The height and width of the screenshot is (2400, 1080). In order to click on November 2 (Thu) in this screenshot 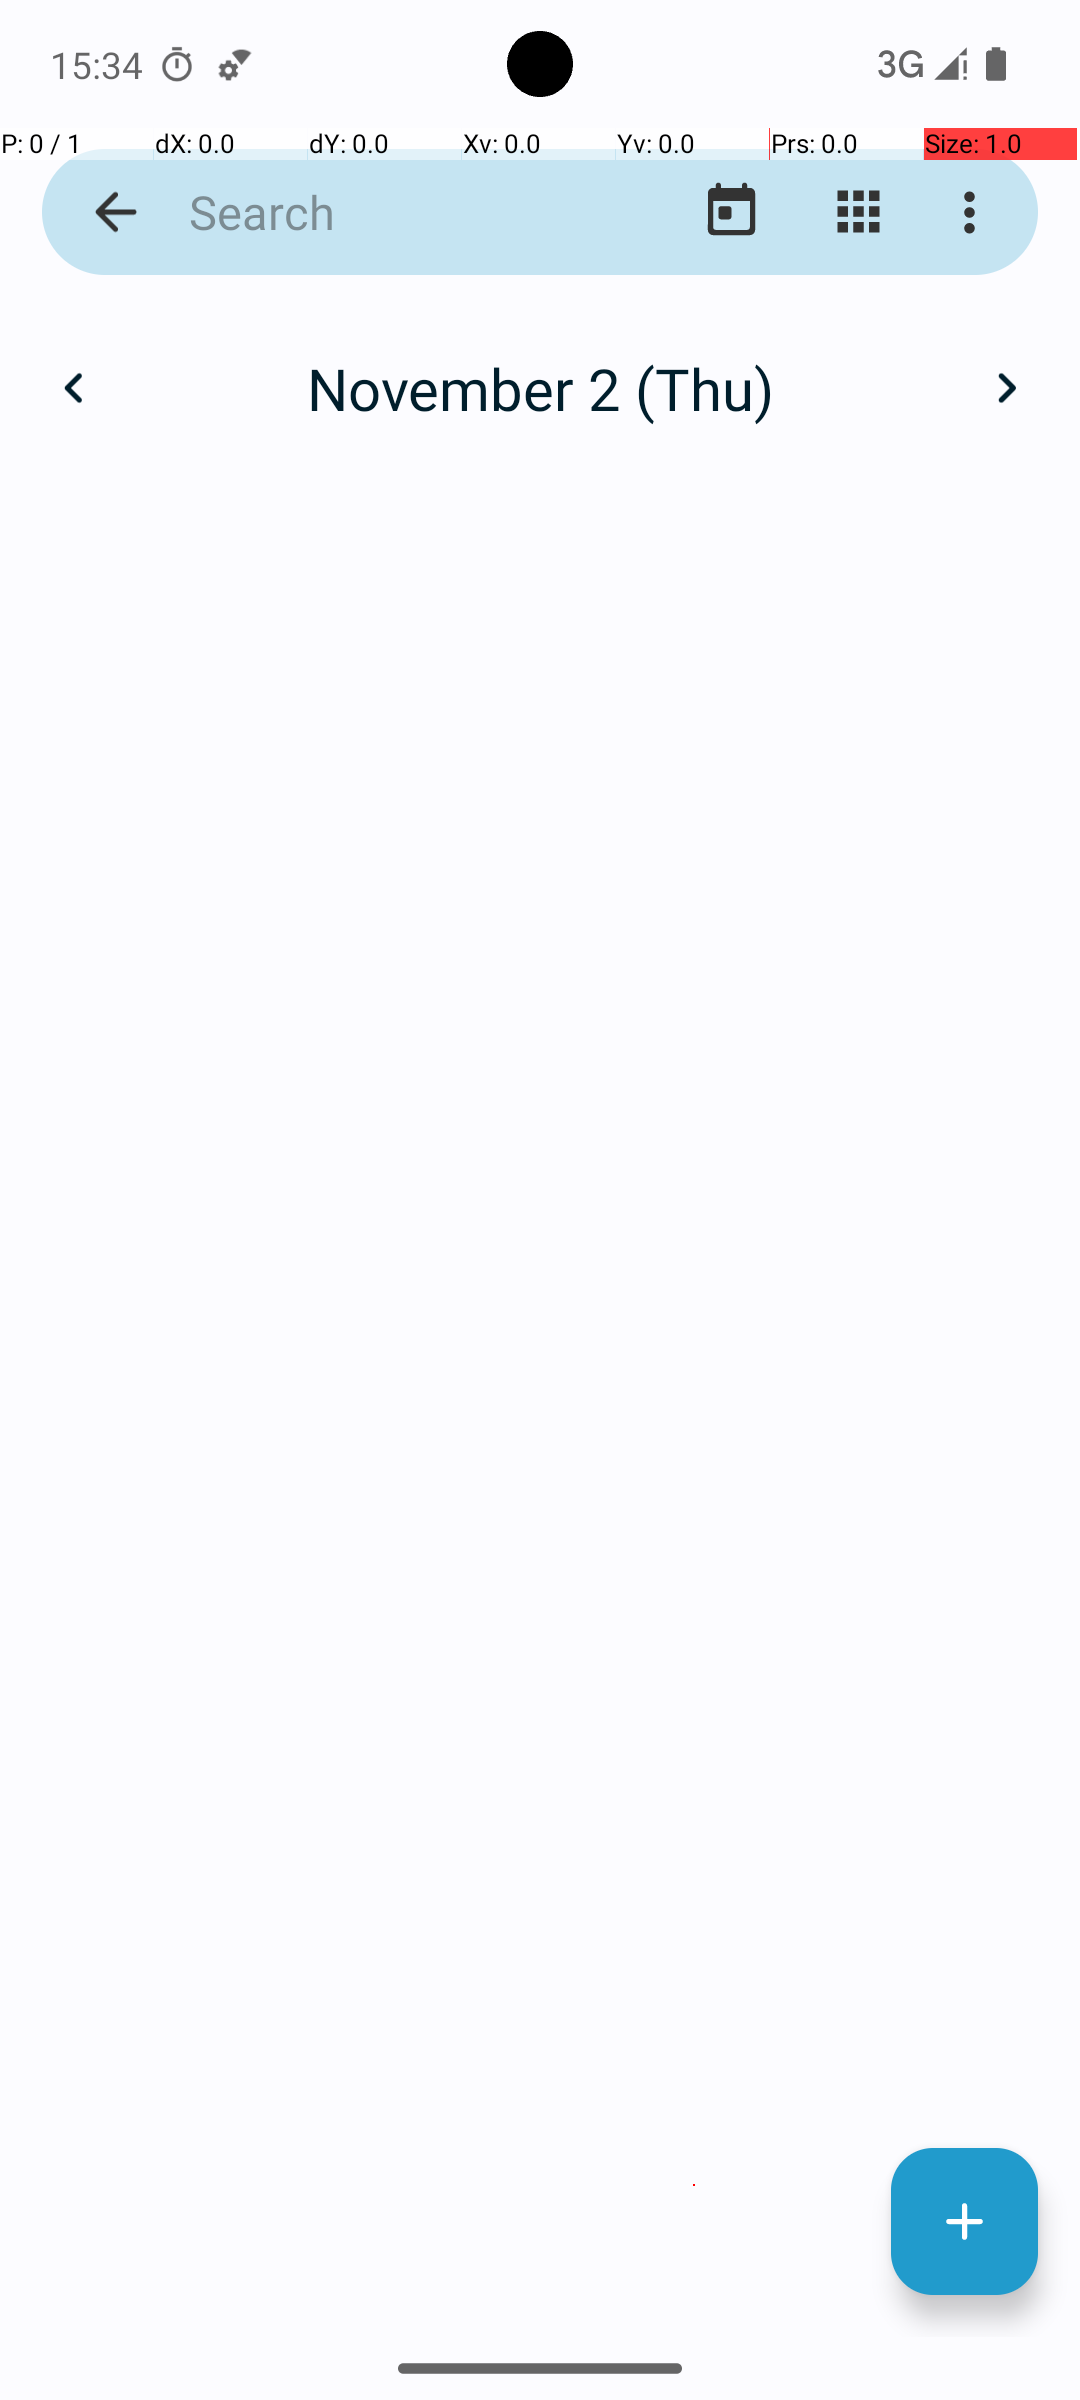, I will do `click(540, 388)`.